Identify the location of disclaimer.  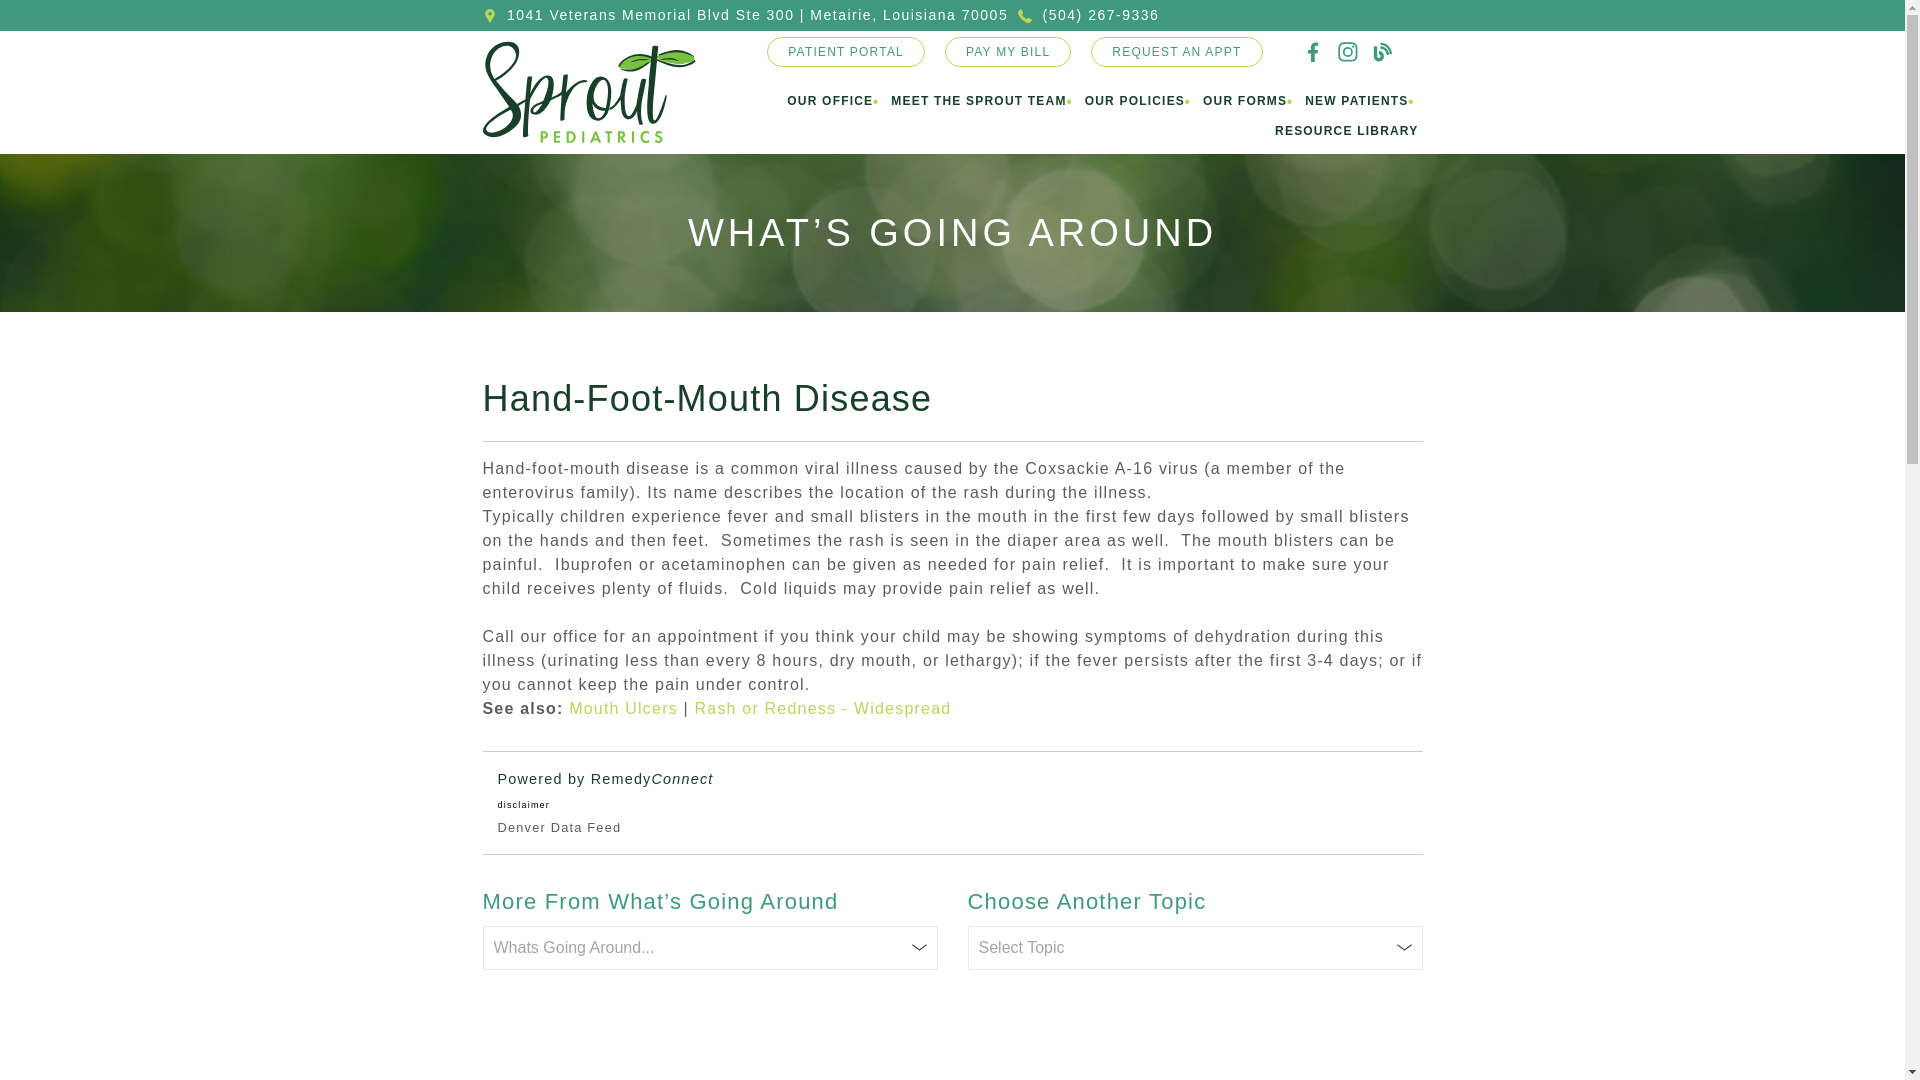
(524, 805).